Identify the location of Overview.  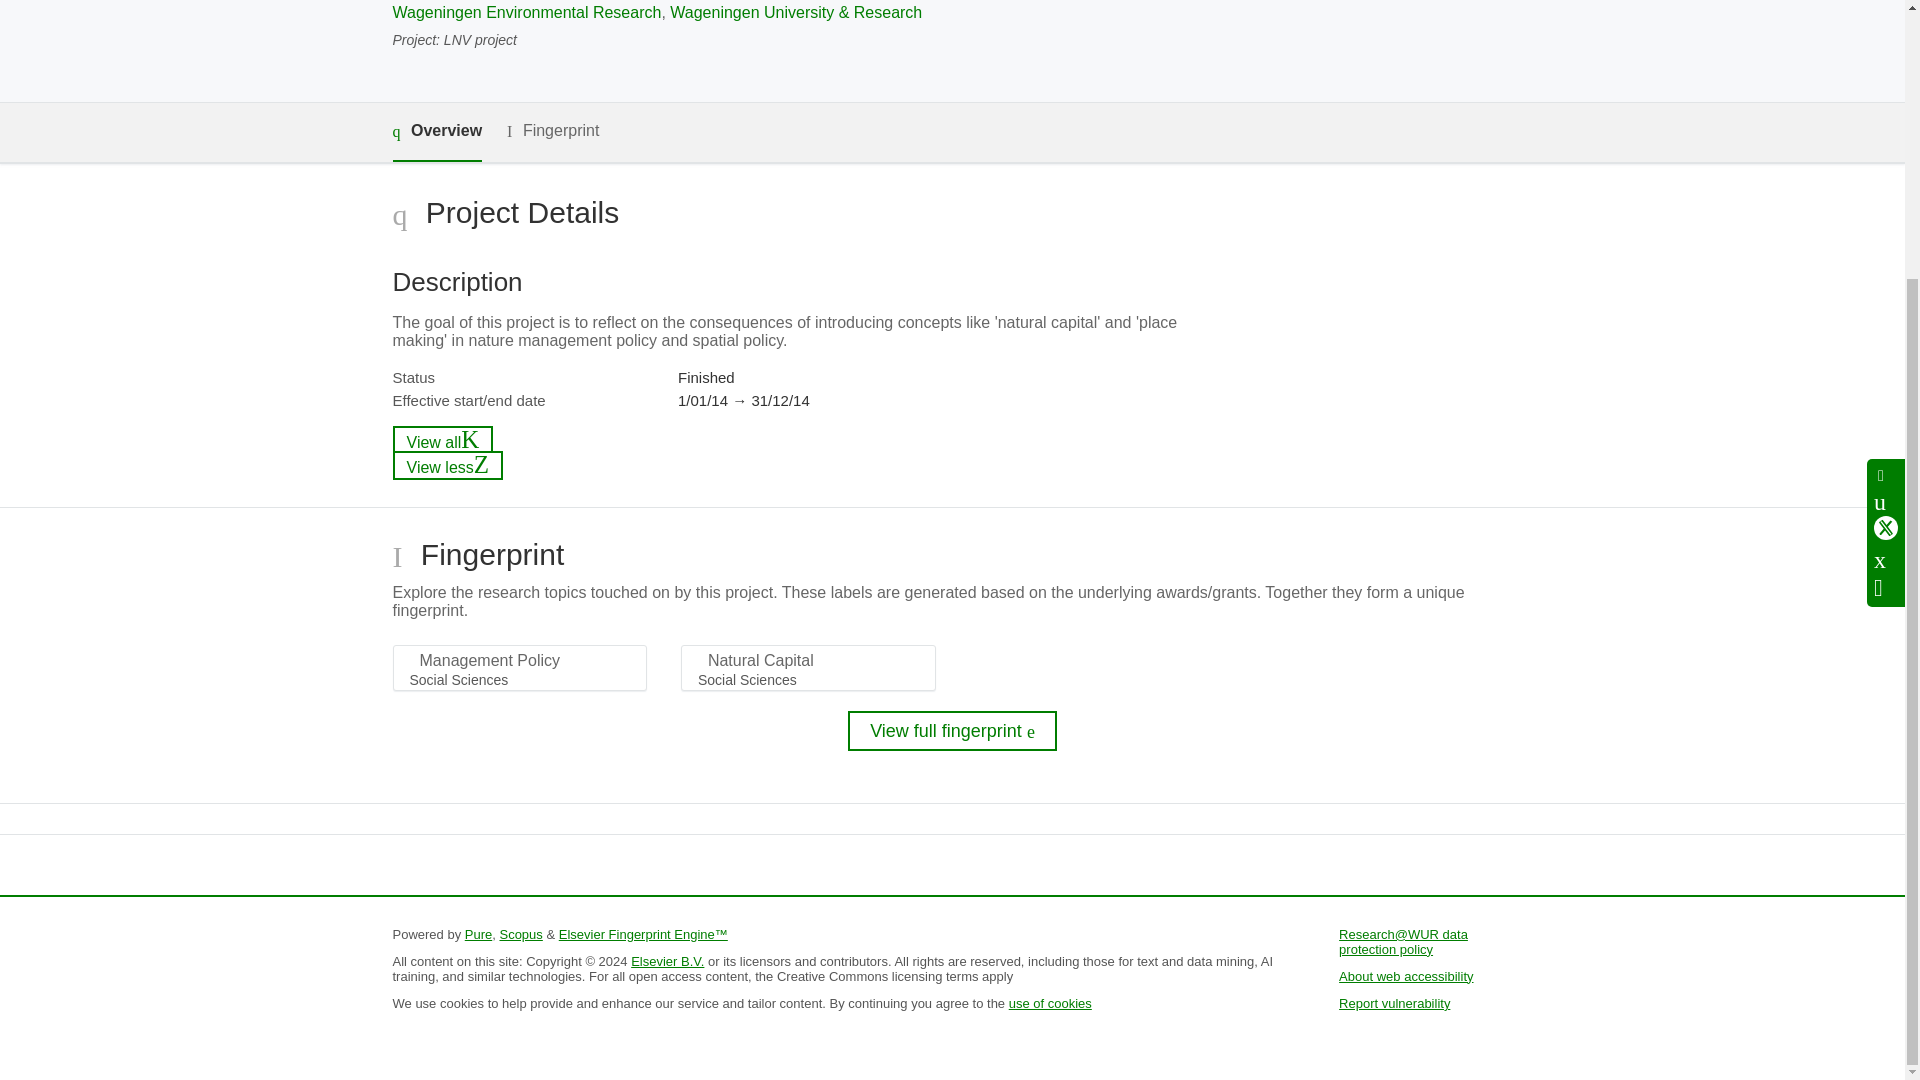
(436, 132).